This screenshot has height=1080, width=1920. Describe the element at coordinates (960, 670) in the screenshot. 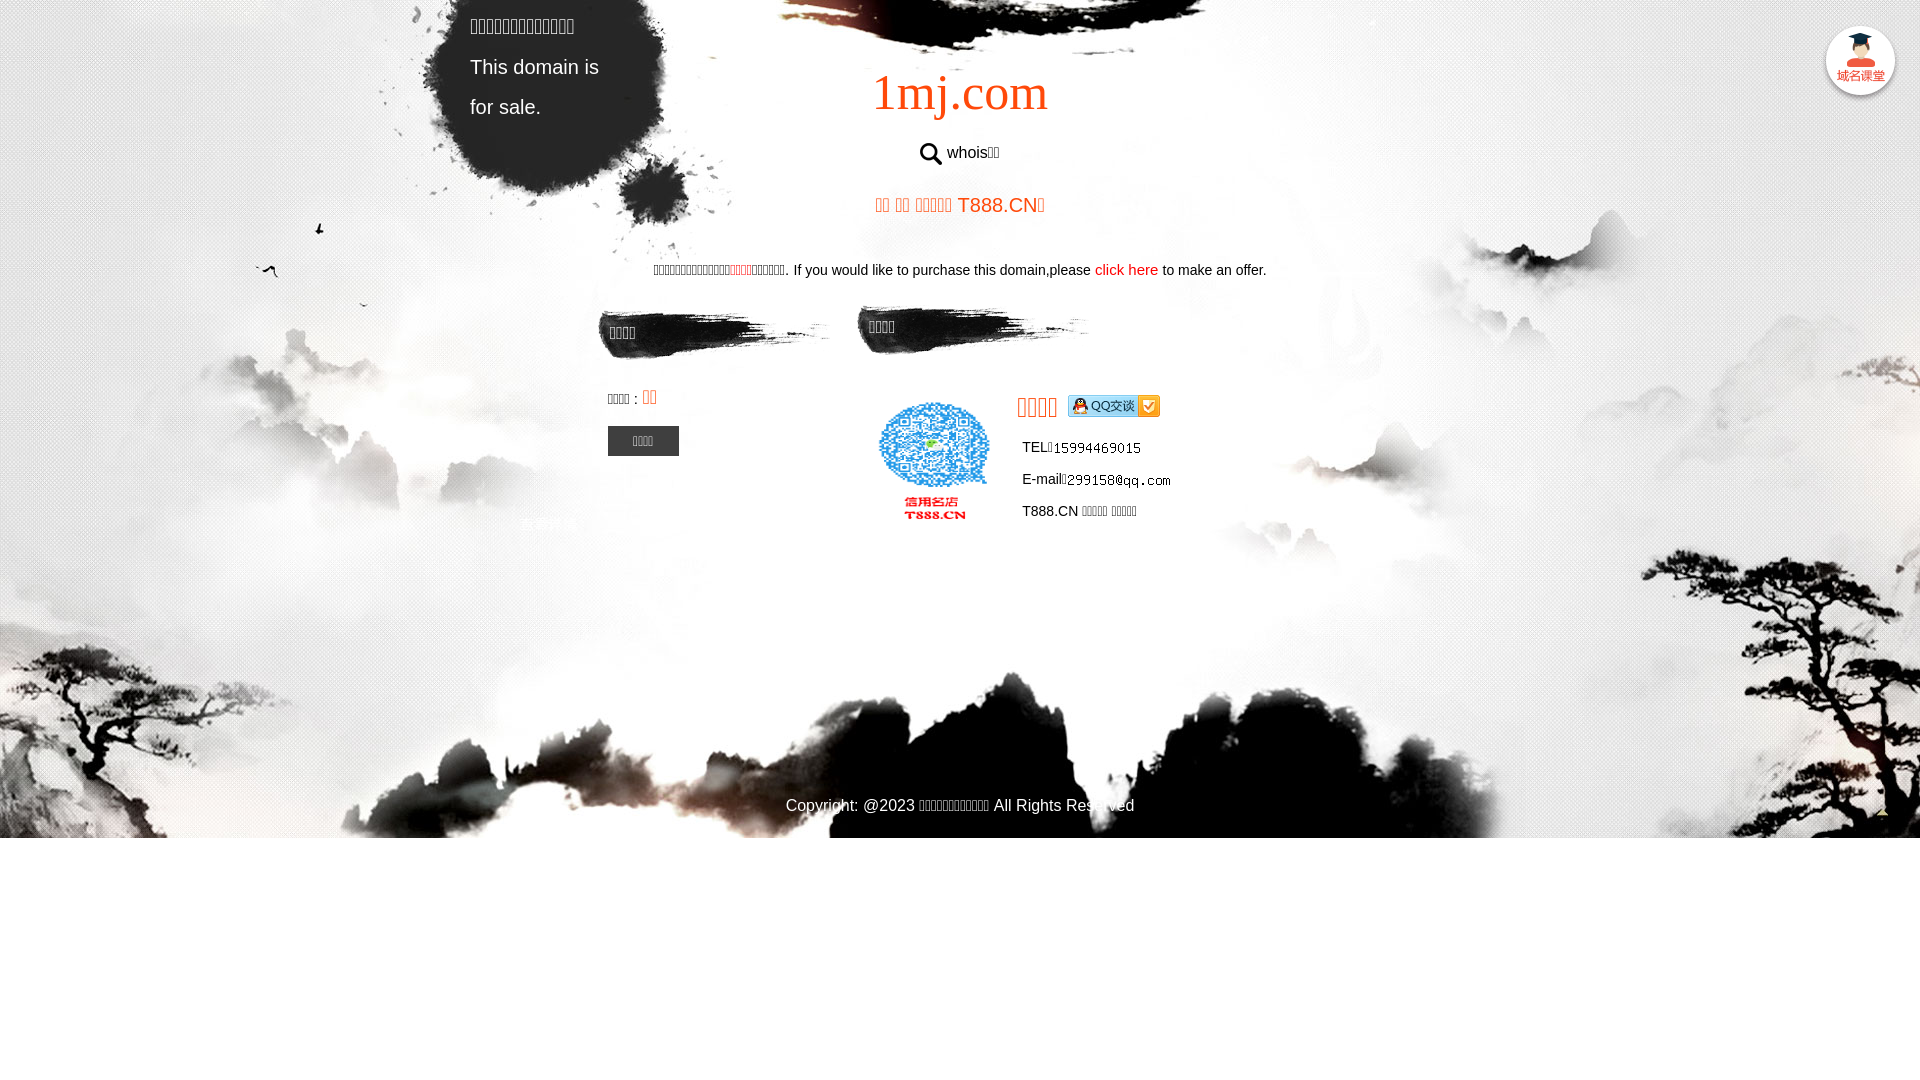

I see `Advertisement` at that location.